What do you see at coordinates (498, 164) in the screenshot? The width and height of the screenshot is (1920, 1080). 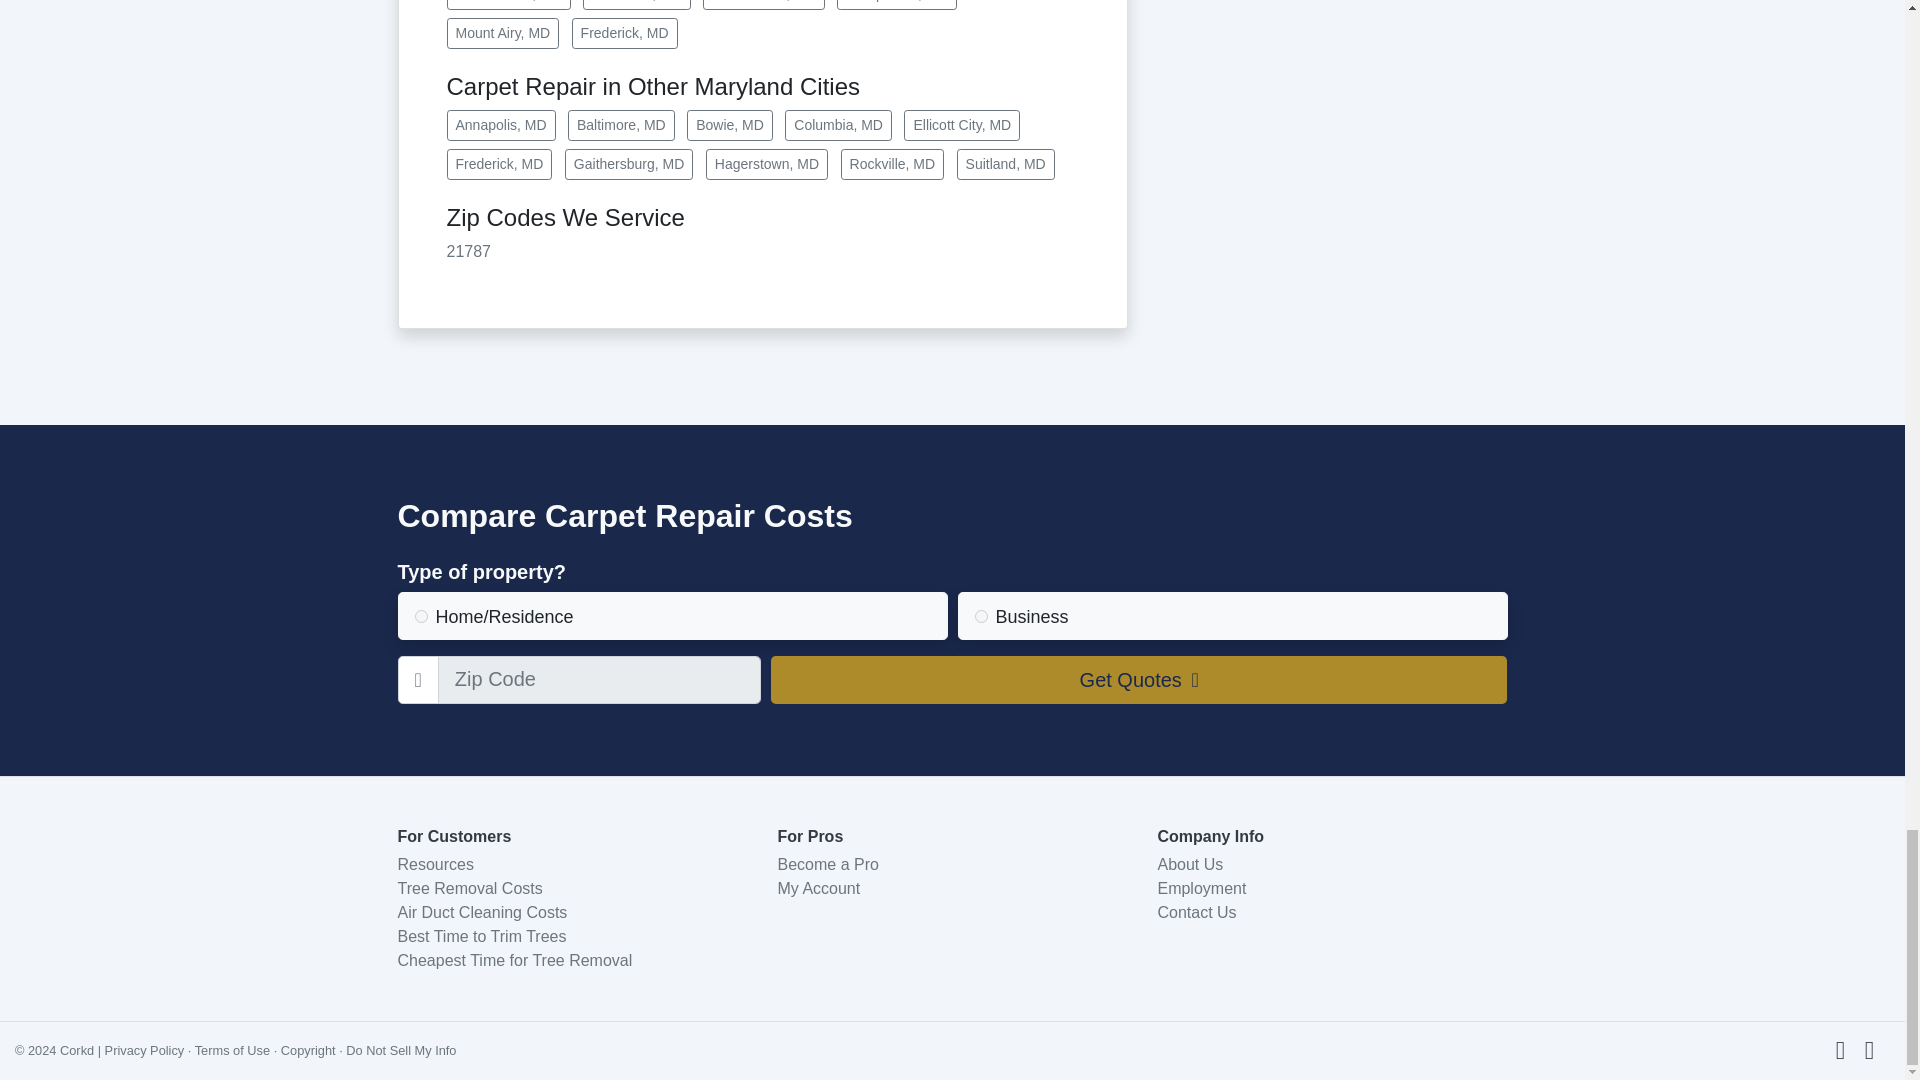 I see `Frederick, MD` at bounding box center [498, 164].